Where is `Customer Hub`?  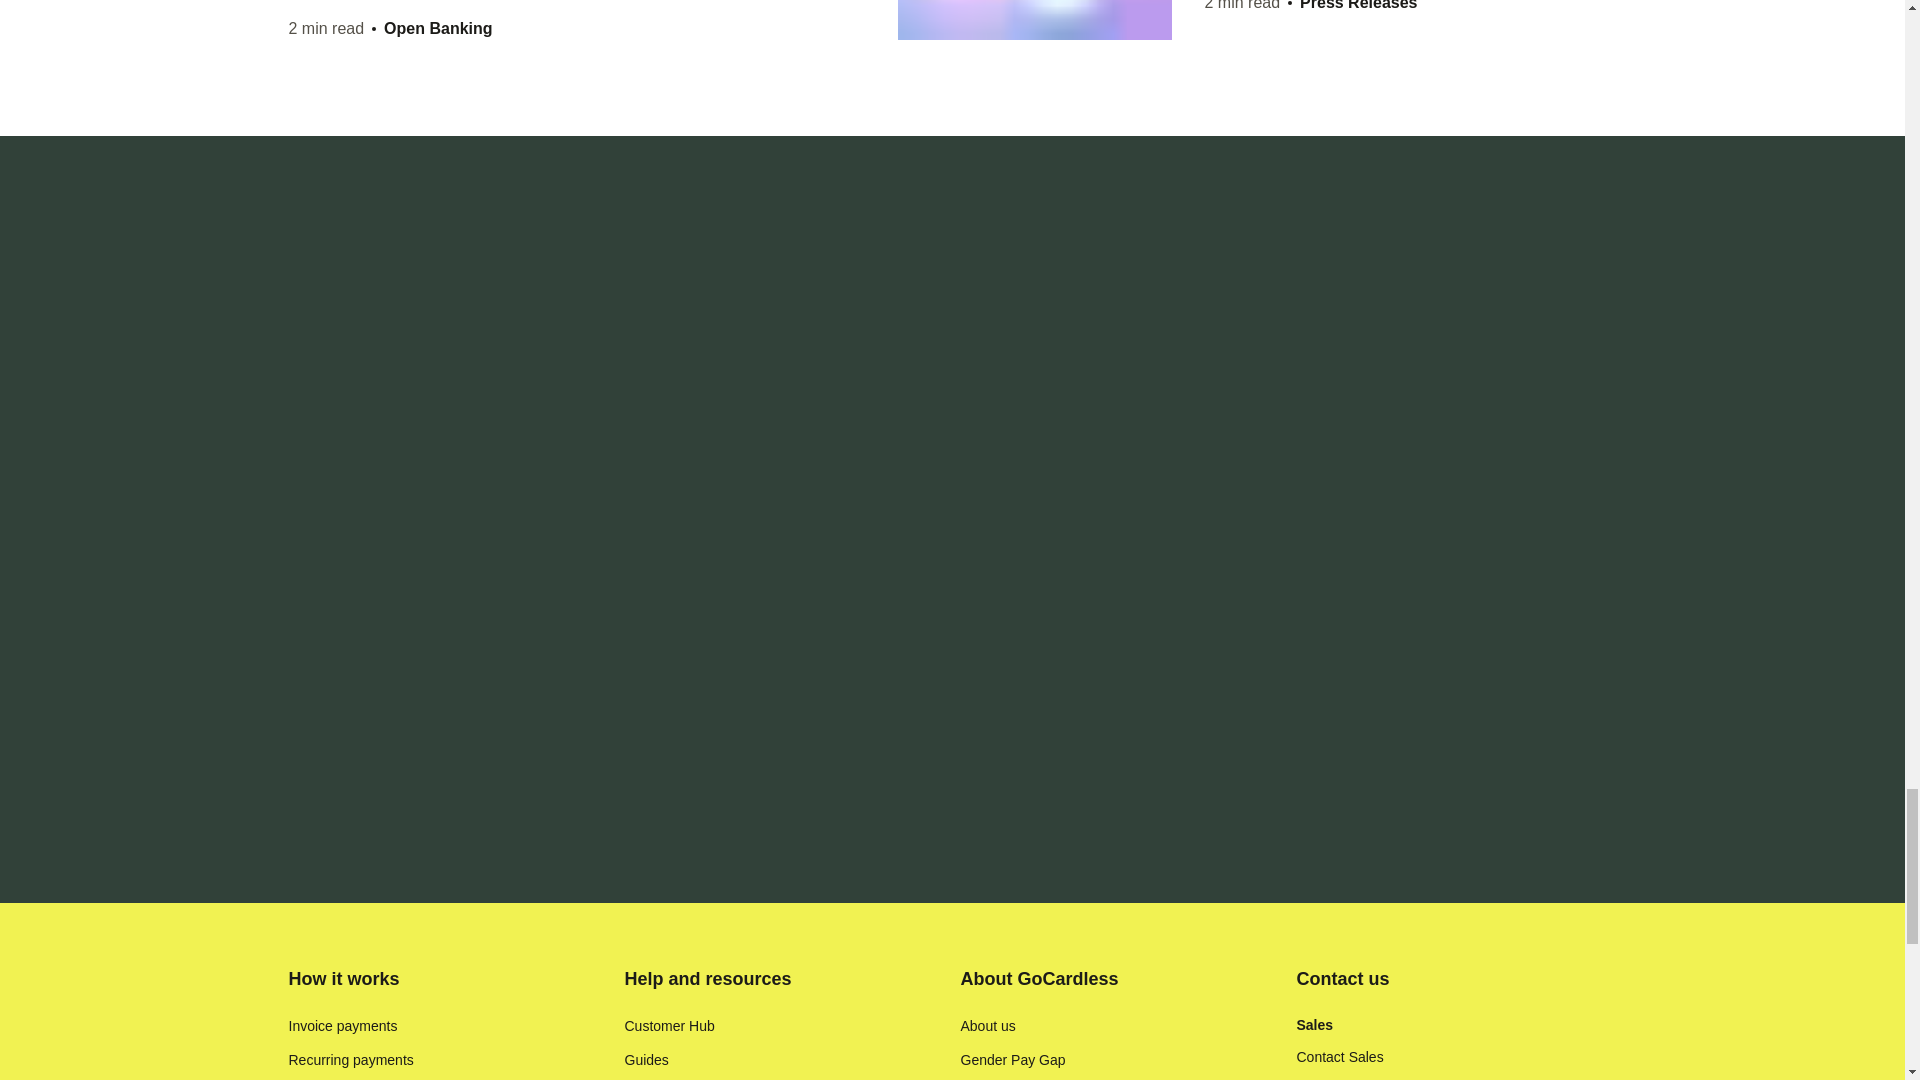
Customer Hub is located at coordinates (669, 1026).